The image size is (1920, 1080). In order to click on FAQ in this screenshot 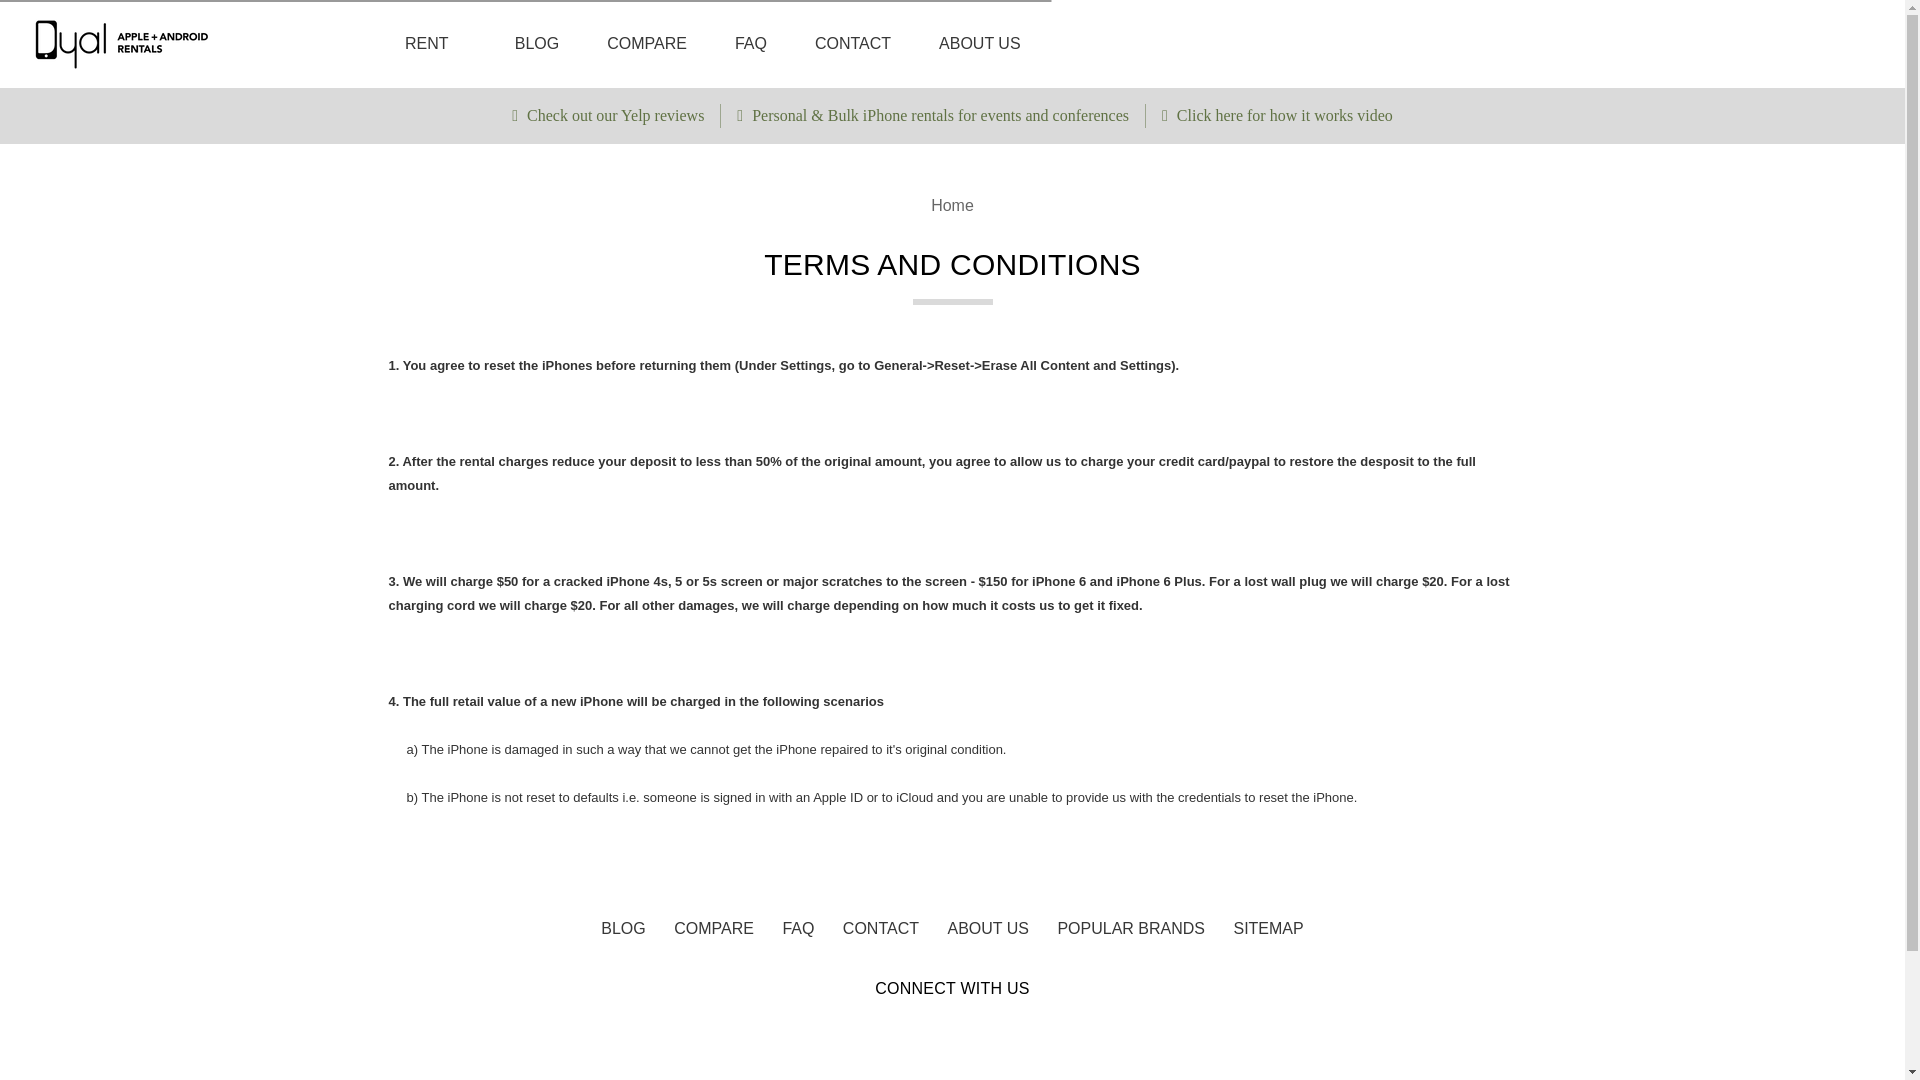, I will do `click(750, 44)`.